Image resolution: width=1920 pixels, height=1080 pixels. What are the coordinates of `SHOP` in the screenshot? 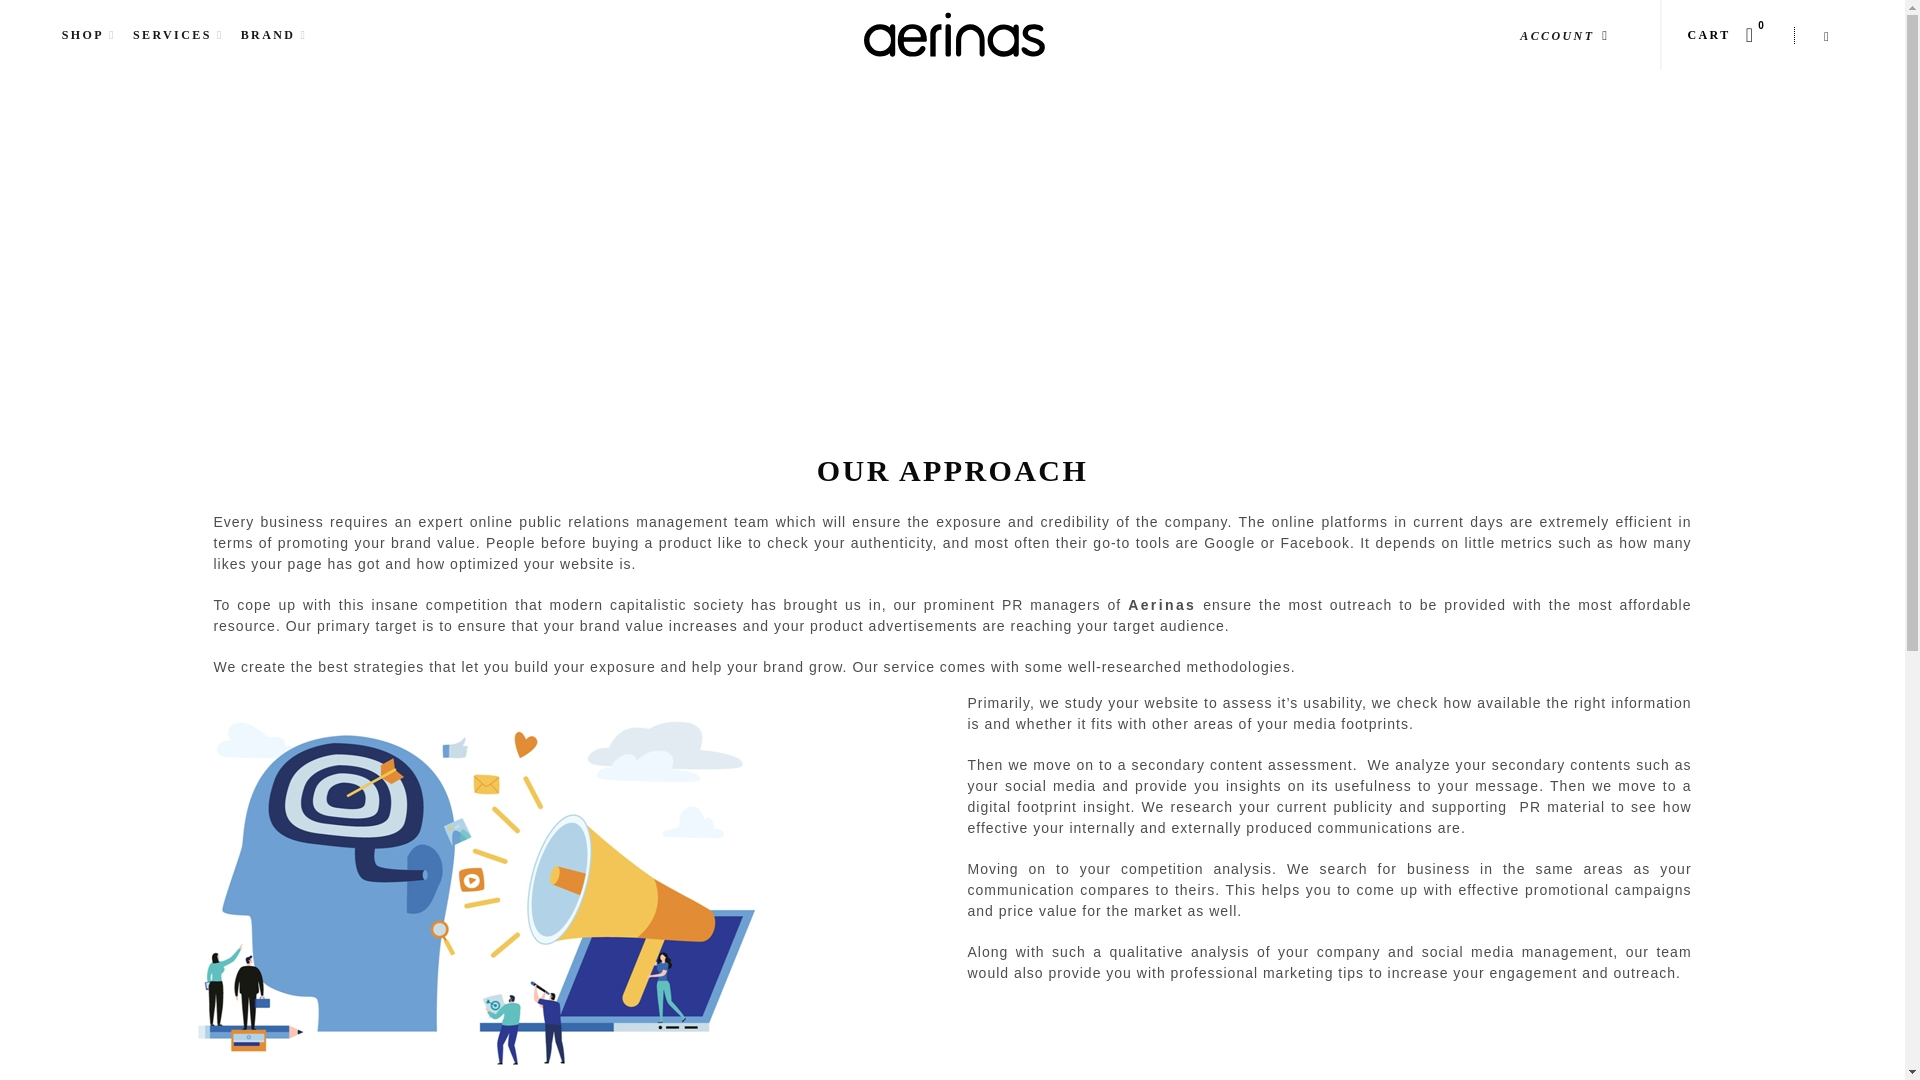 It's located at (83, 34).